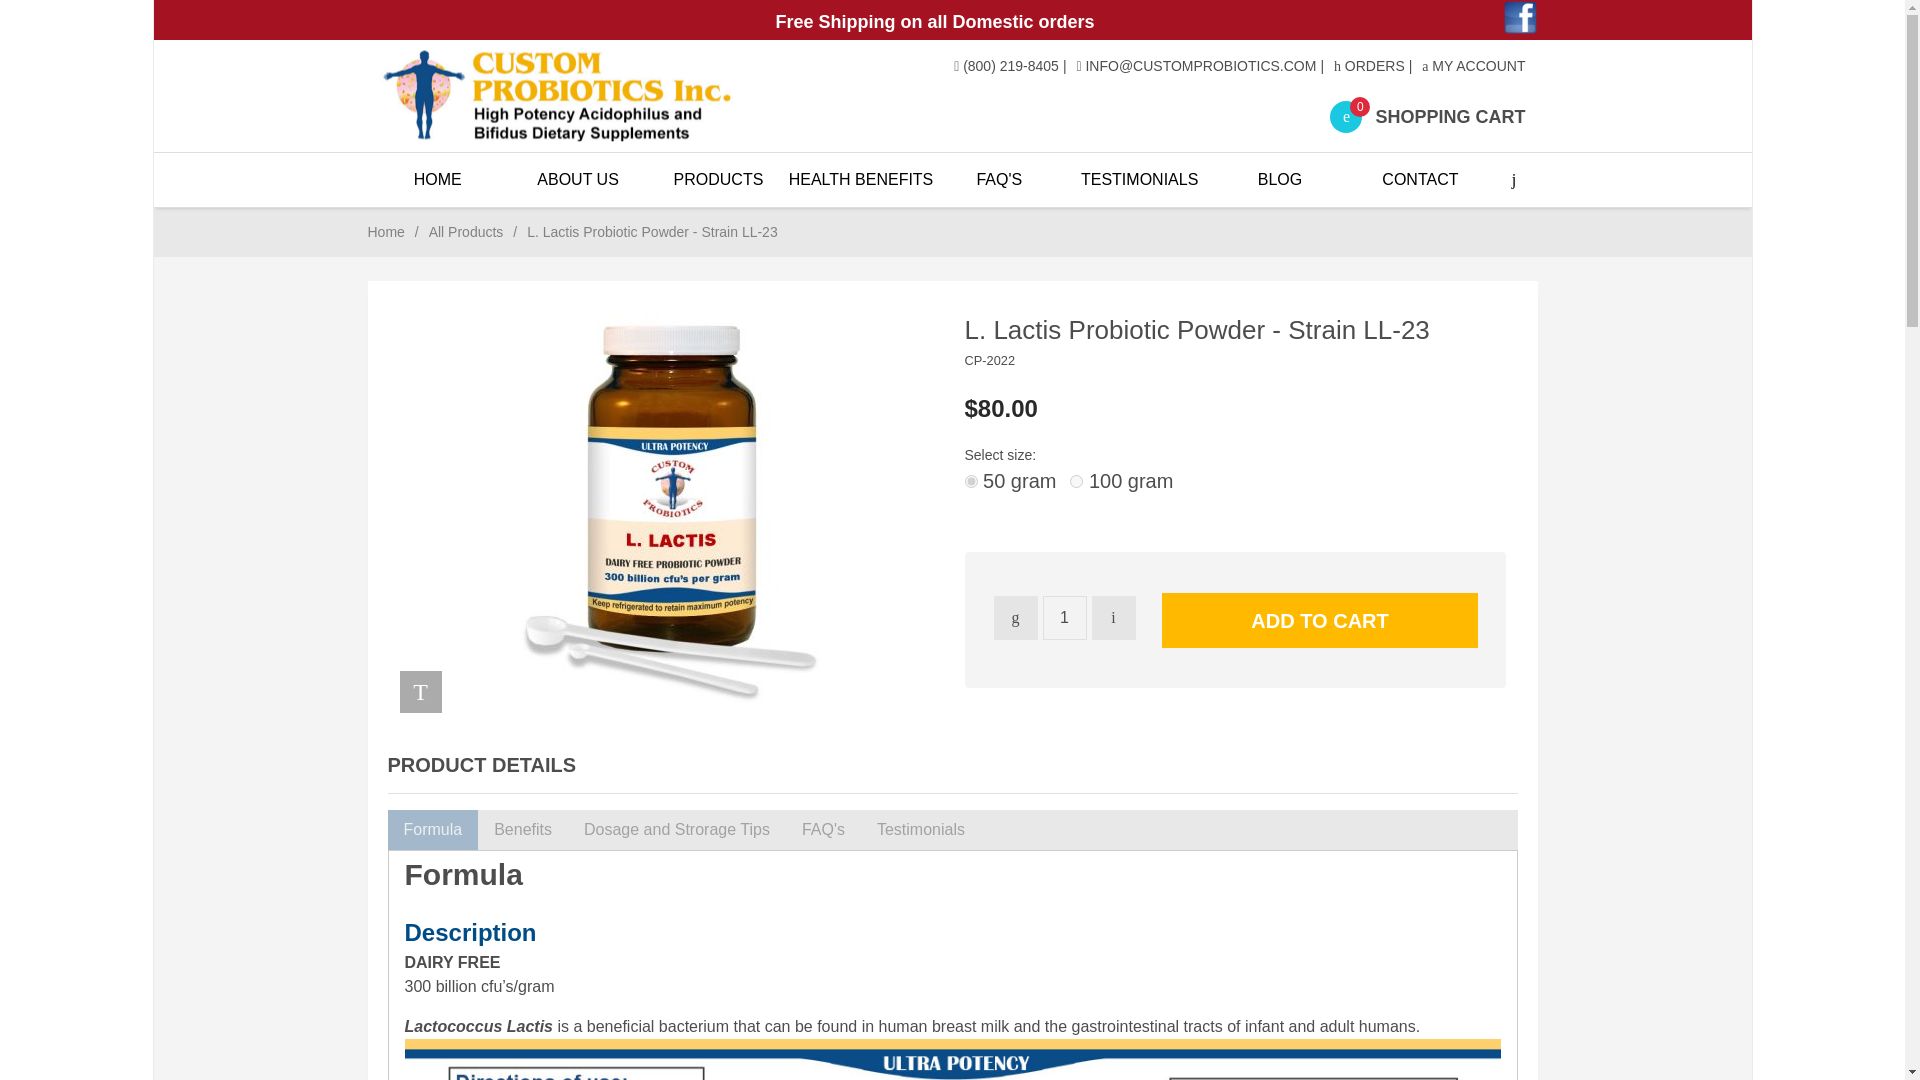  What do you see at coordinates (466, 231) in the screenshot?
I see `All Products` at bounding box center [466, 231].